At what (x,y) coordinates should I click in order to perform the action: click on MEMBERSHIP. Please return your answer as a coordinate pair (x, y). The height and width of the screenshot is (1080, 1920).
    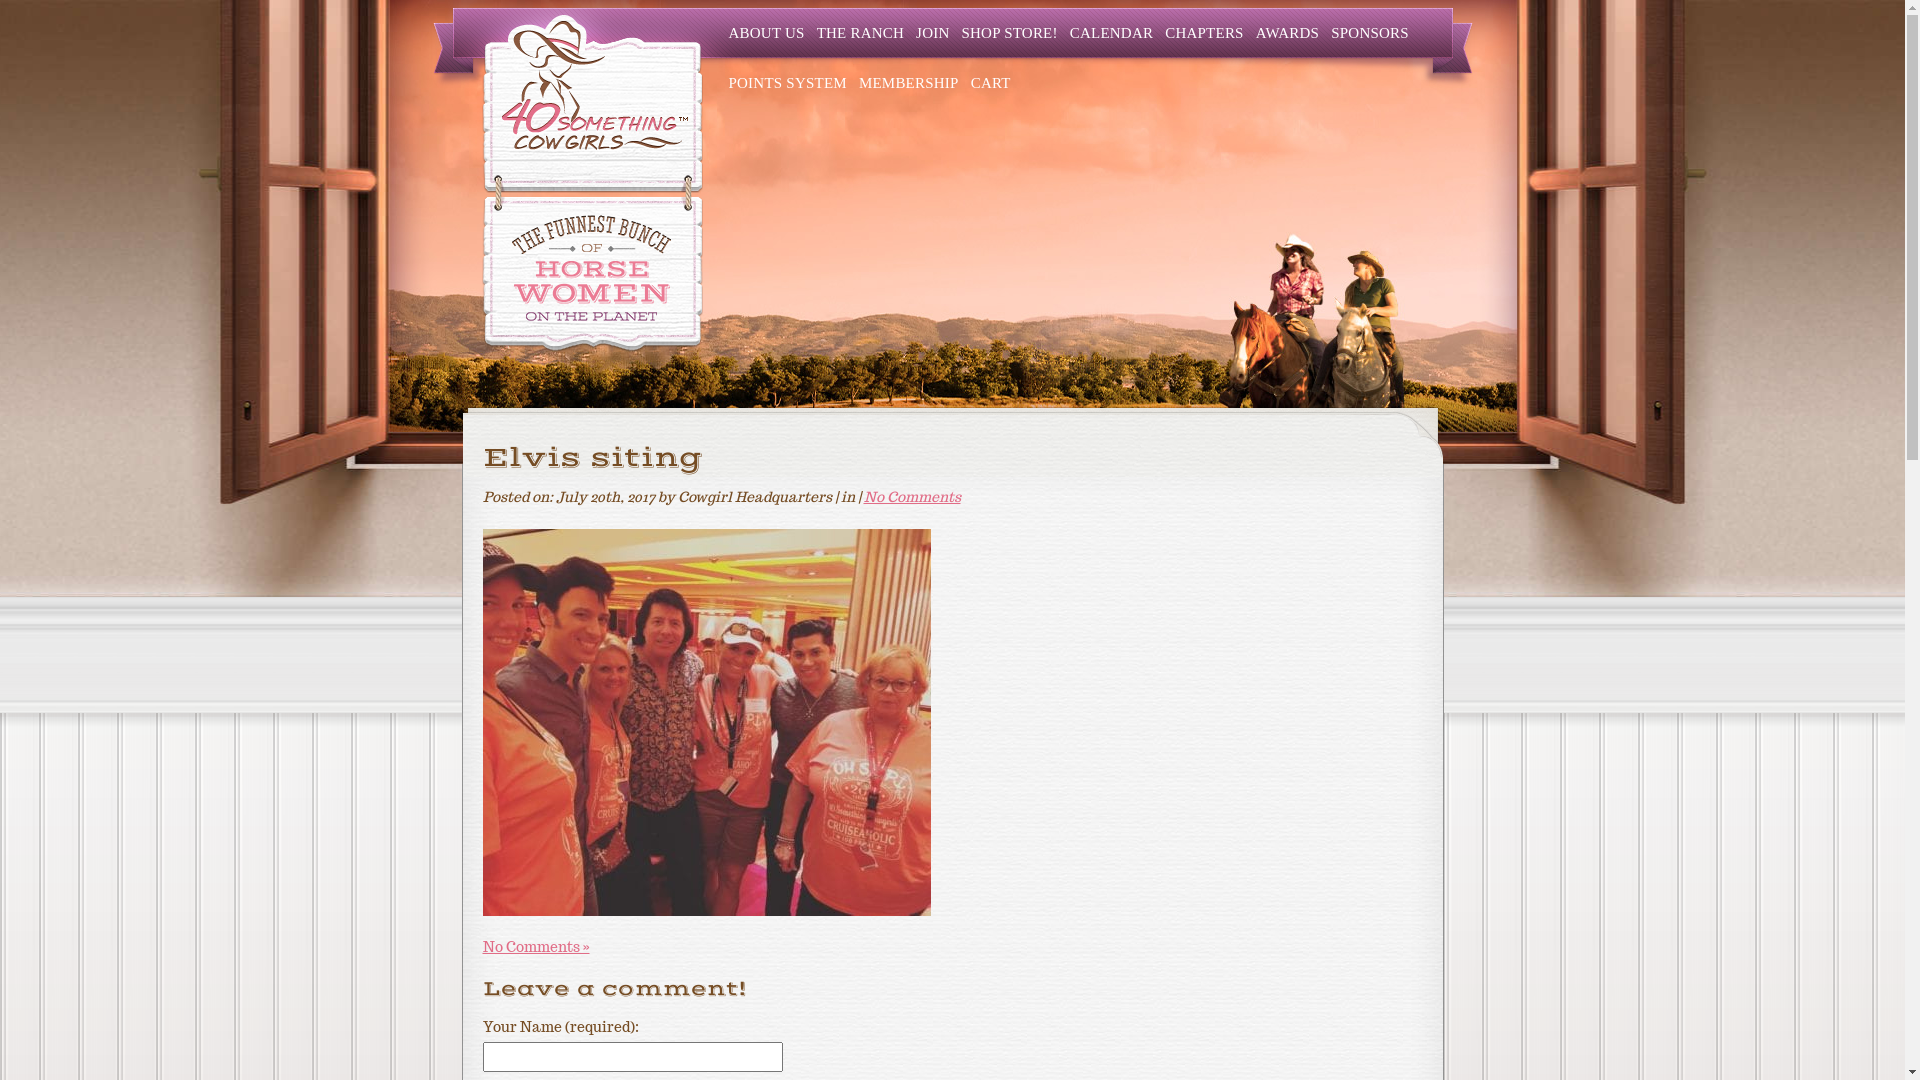
    Looking at the image, I should click on (908, 83).